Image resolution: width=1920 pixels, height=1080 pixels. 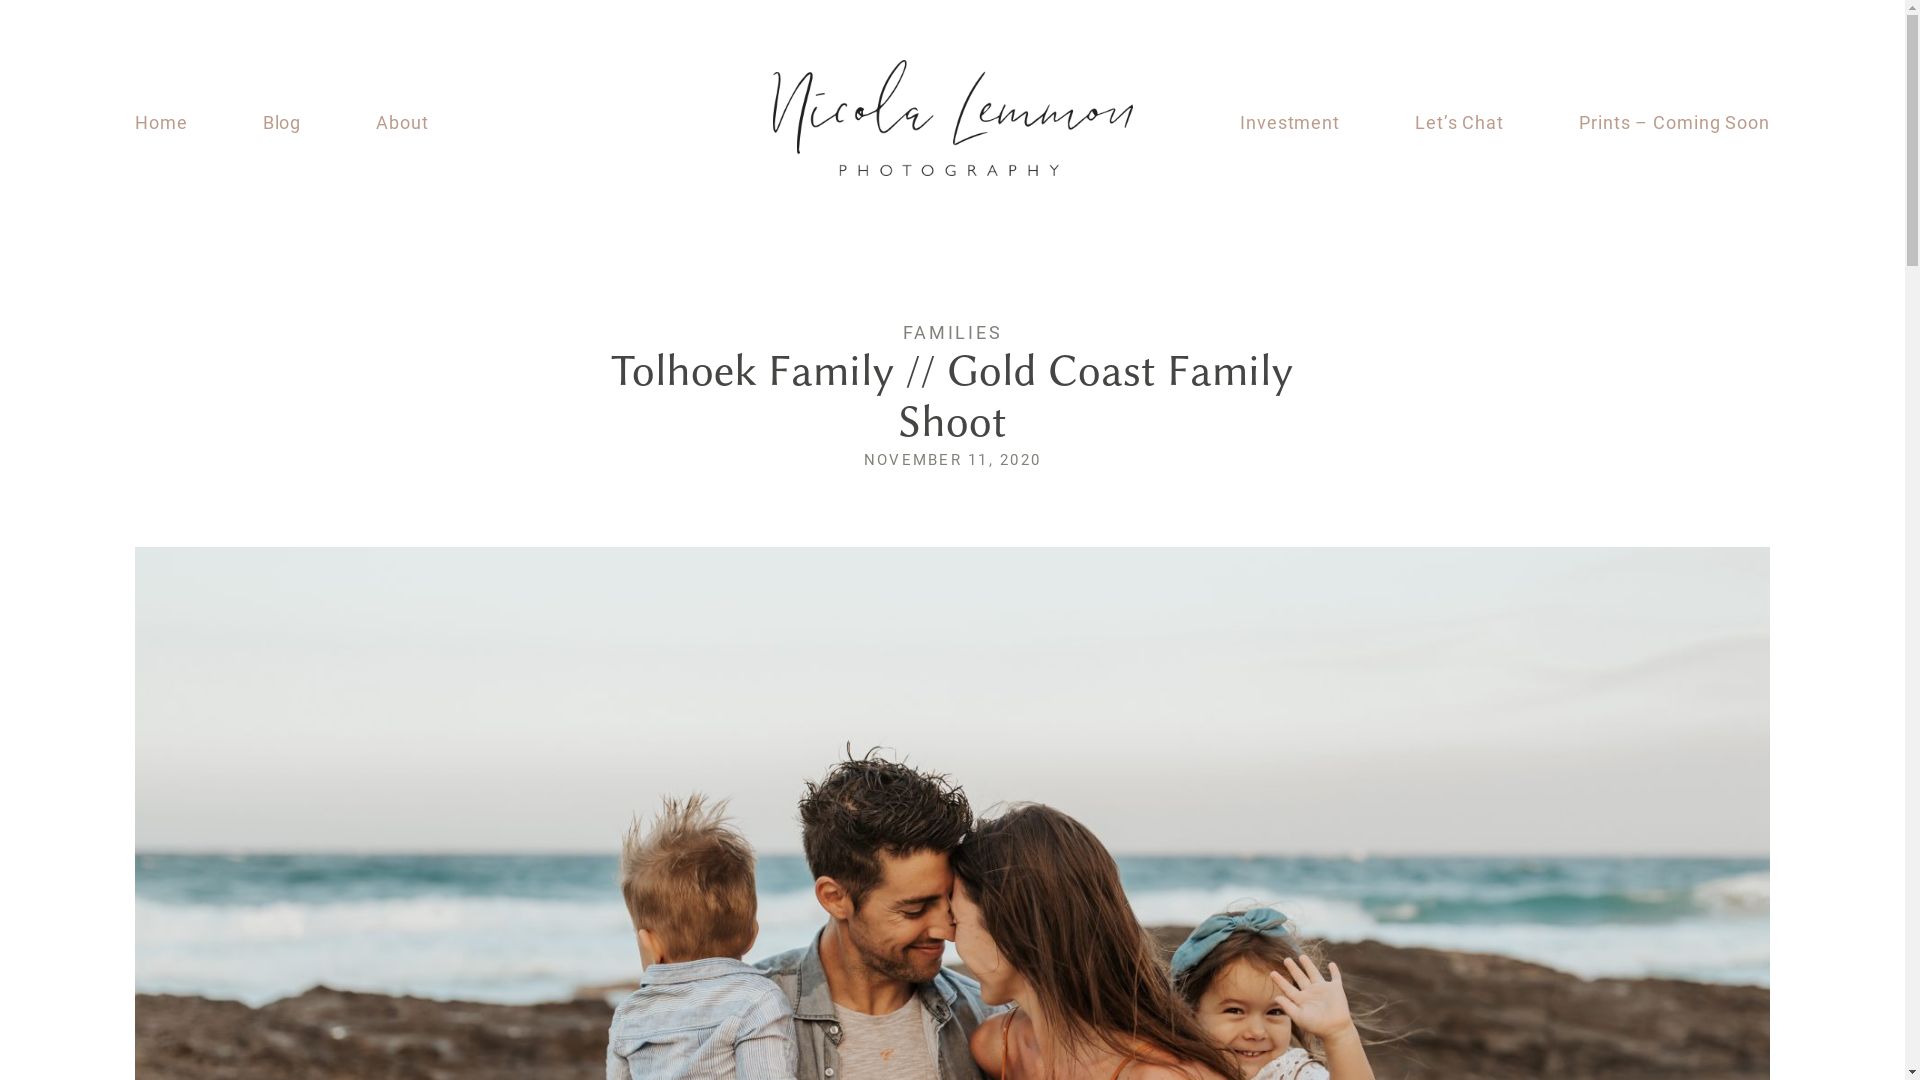 What do you see at coordinates (162, 123) in the screenshot?
I see `Home` at bounding box center [162, 123].